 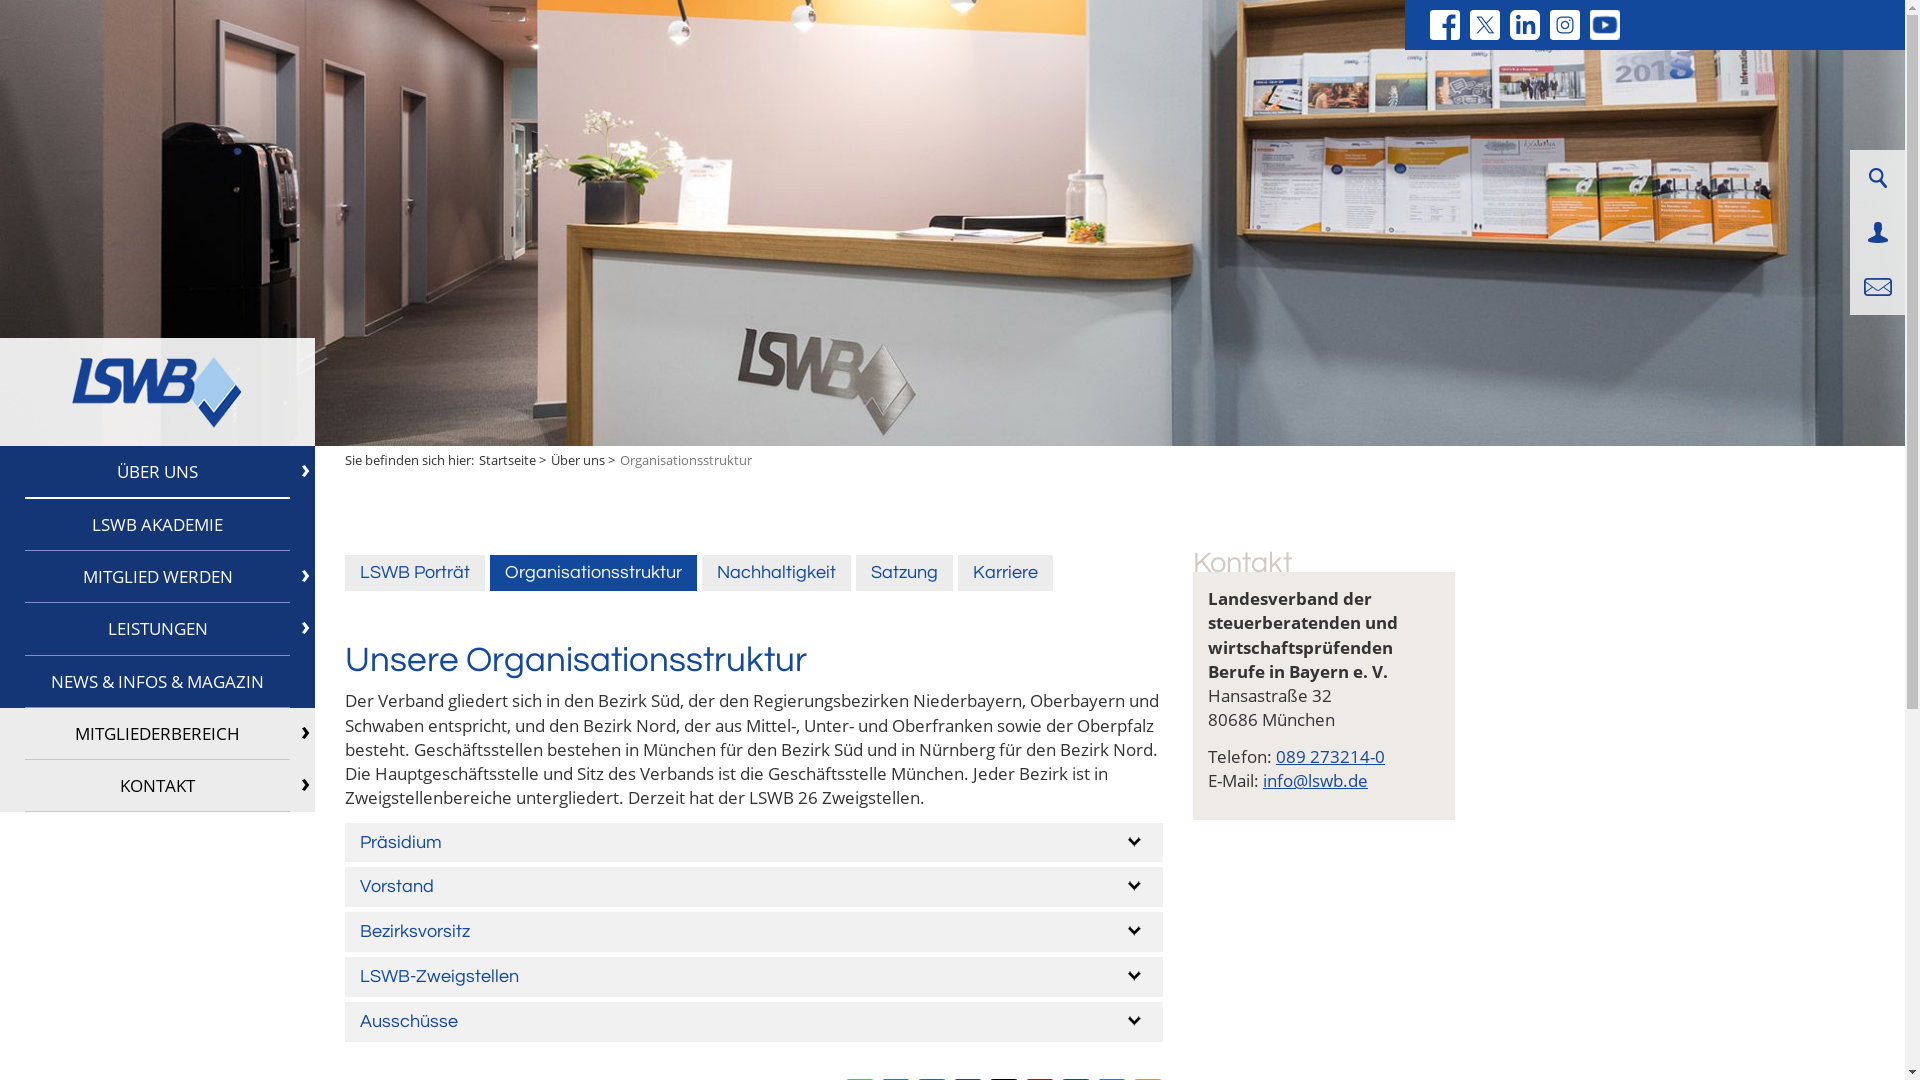 What do you see at coordinates (1878, 288) in the screenshot?
I see `Kontakt` at bounding box center [1878, 288].